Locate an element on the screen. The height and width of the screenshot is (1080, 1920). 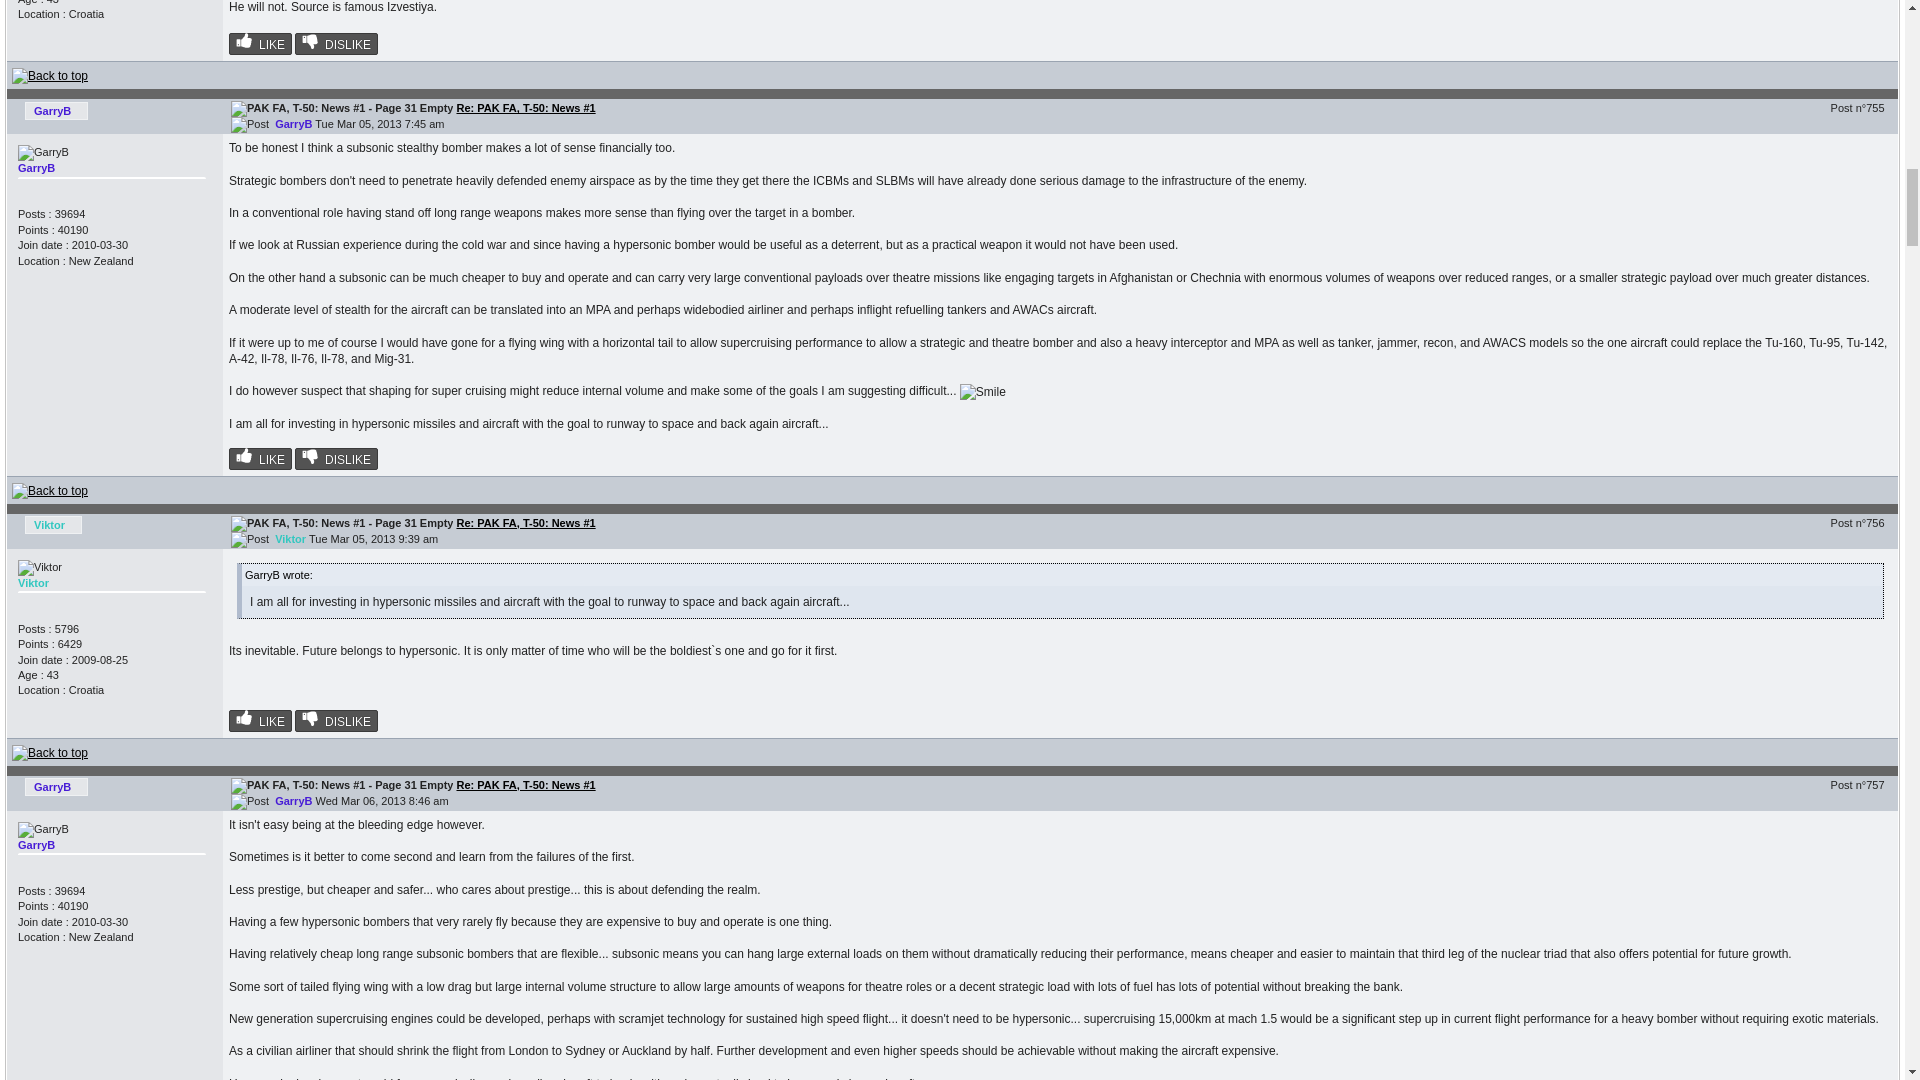
Post is located at coordinates (249, 802).